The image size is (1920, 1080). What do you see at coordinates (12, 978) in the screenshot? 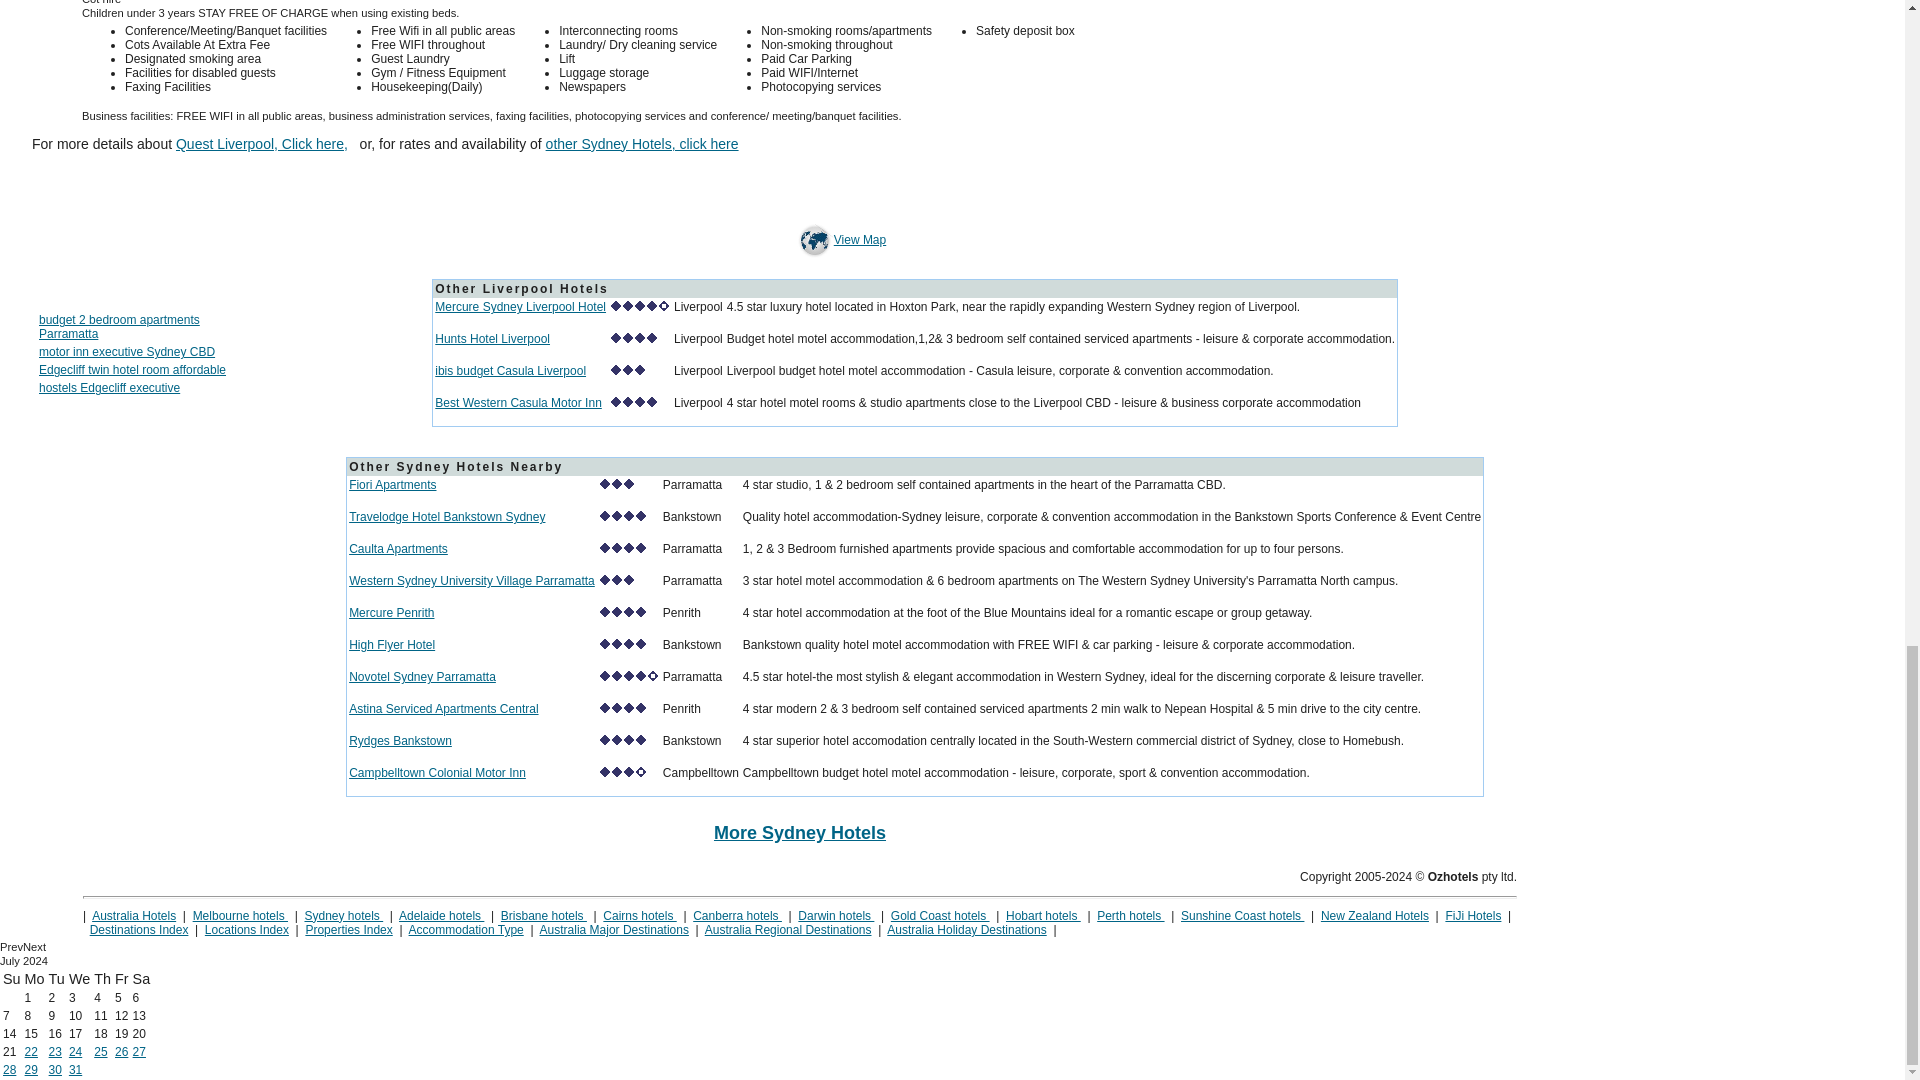
I see `Sunday` at bounding box center [12, 978].